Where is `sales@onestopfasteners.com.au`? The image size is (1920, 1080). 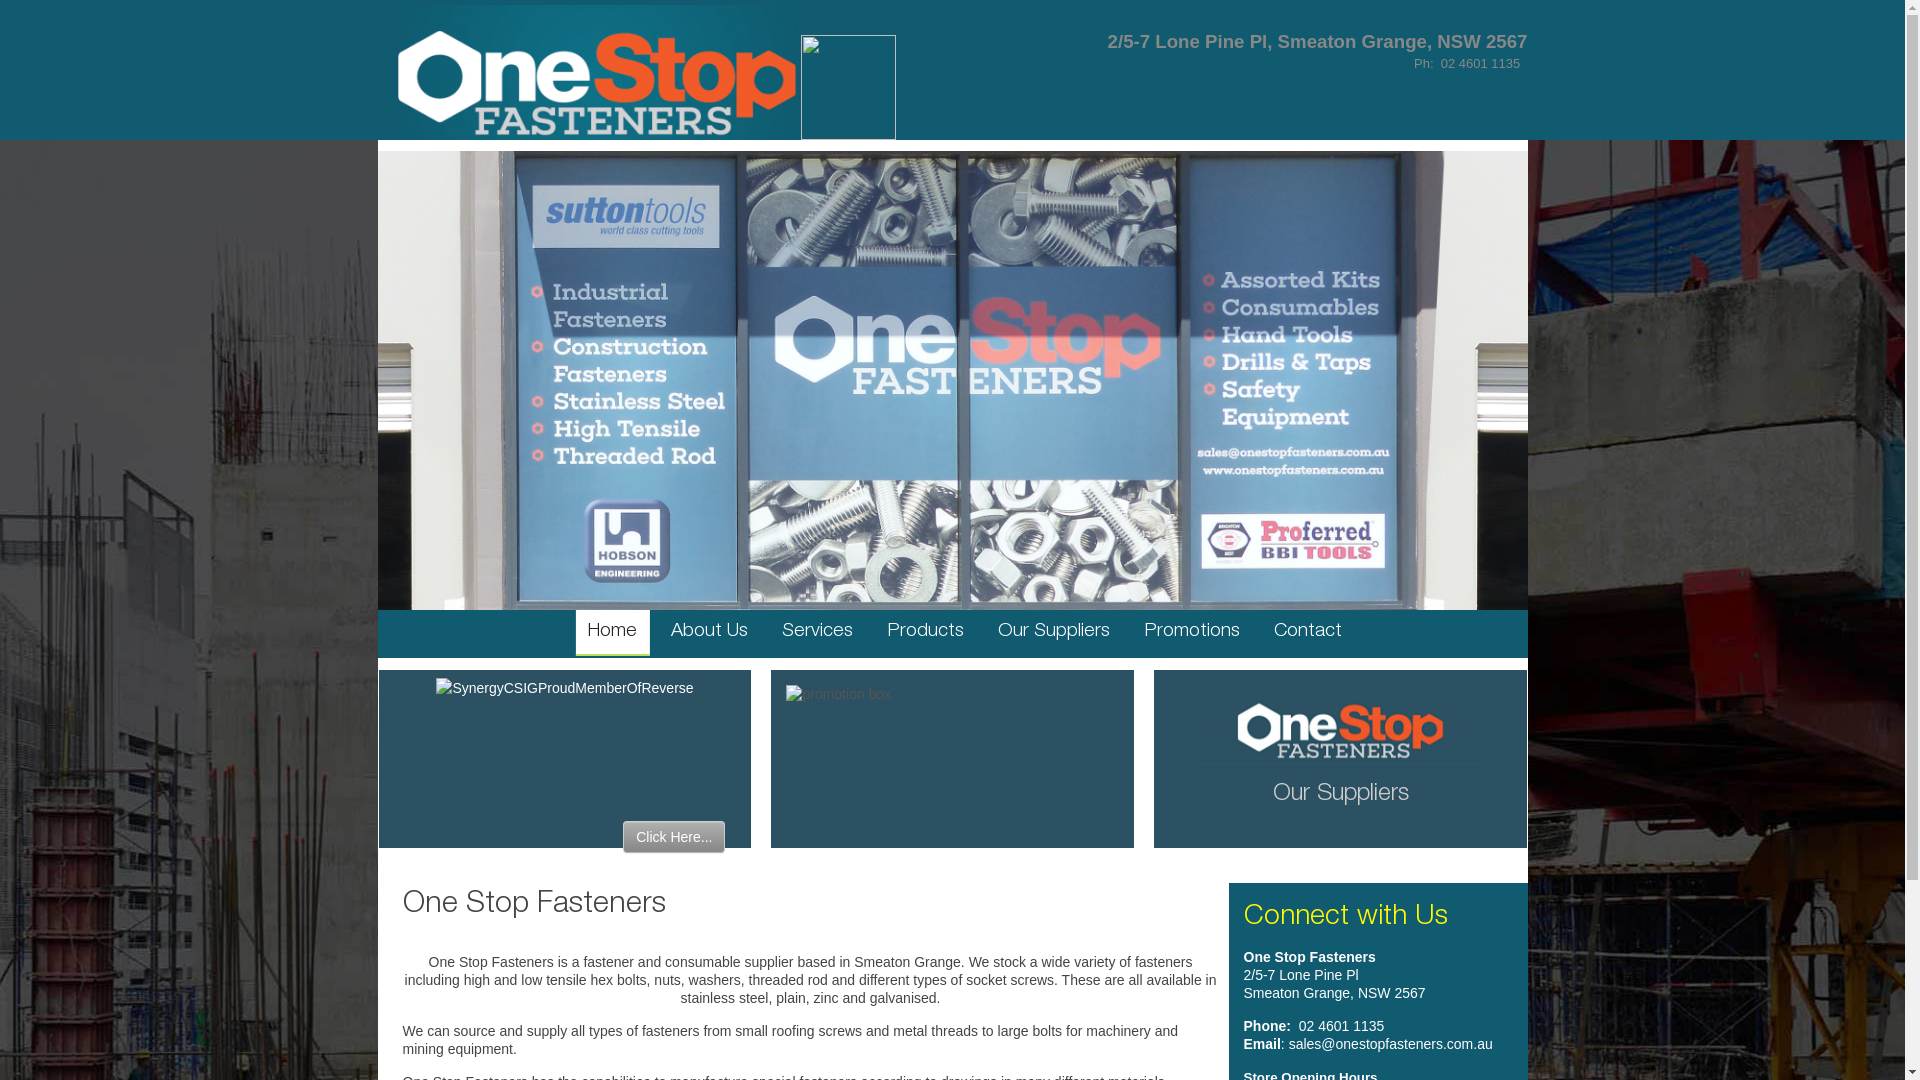 sales@onestopfasteners.com.au is located at coordinates (1391, 1044).